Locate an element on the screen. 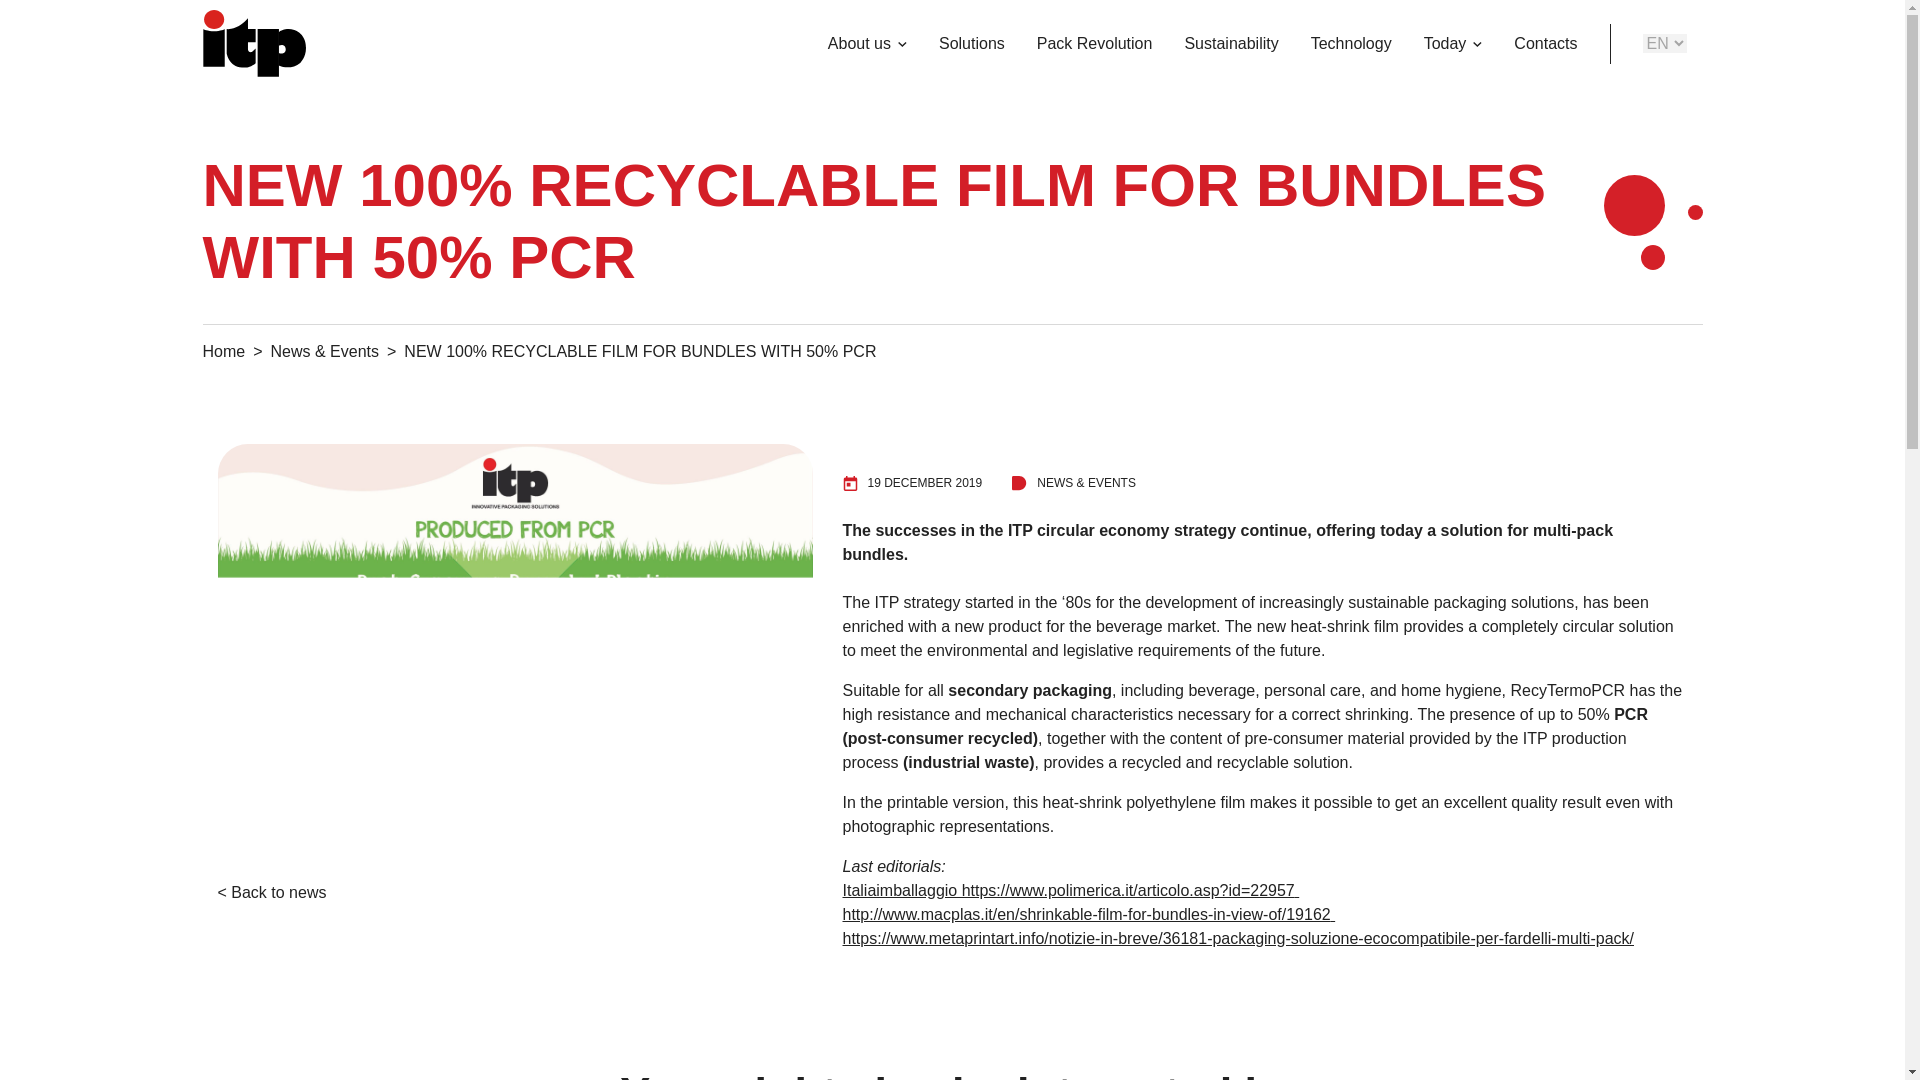  Contacts is located at coordinates (1545, 43).